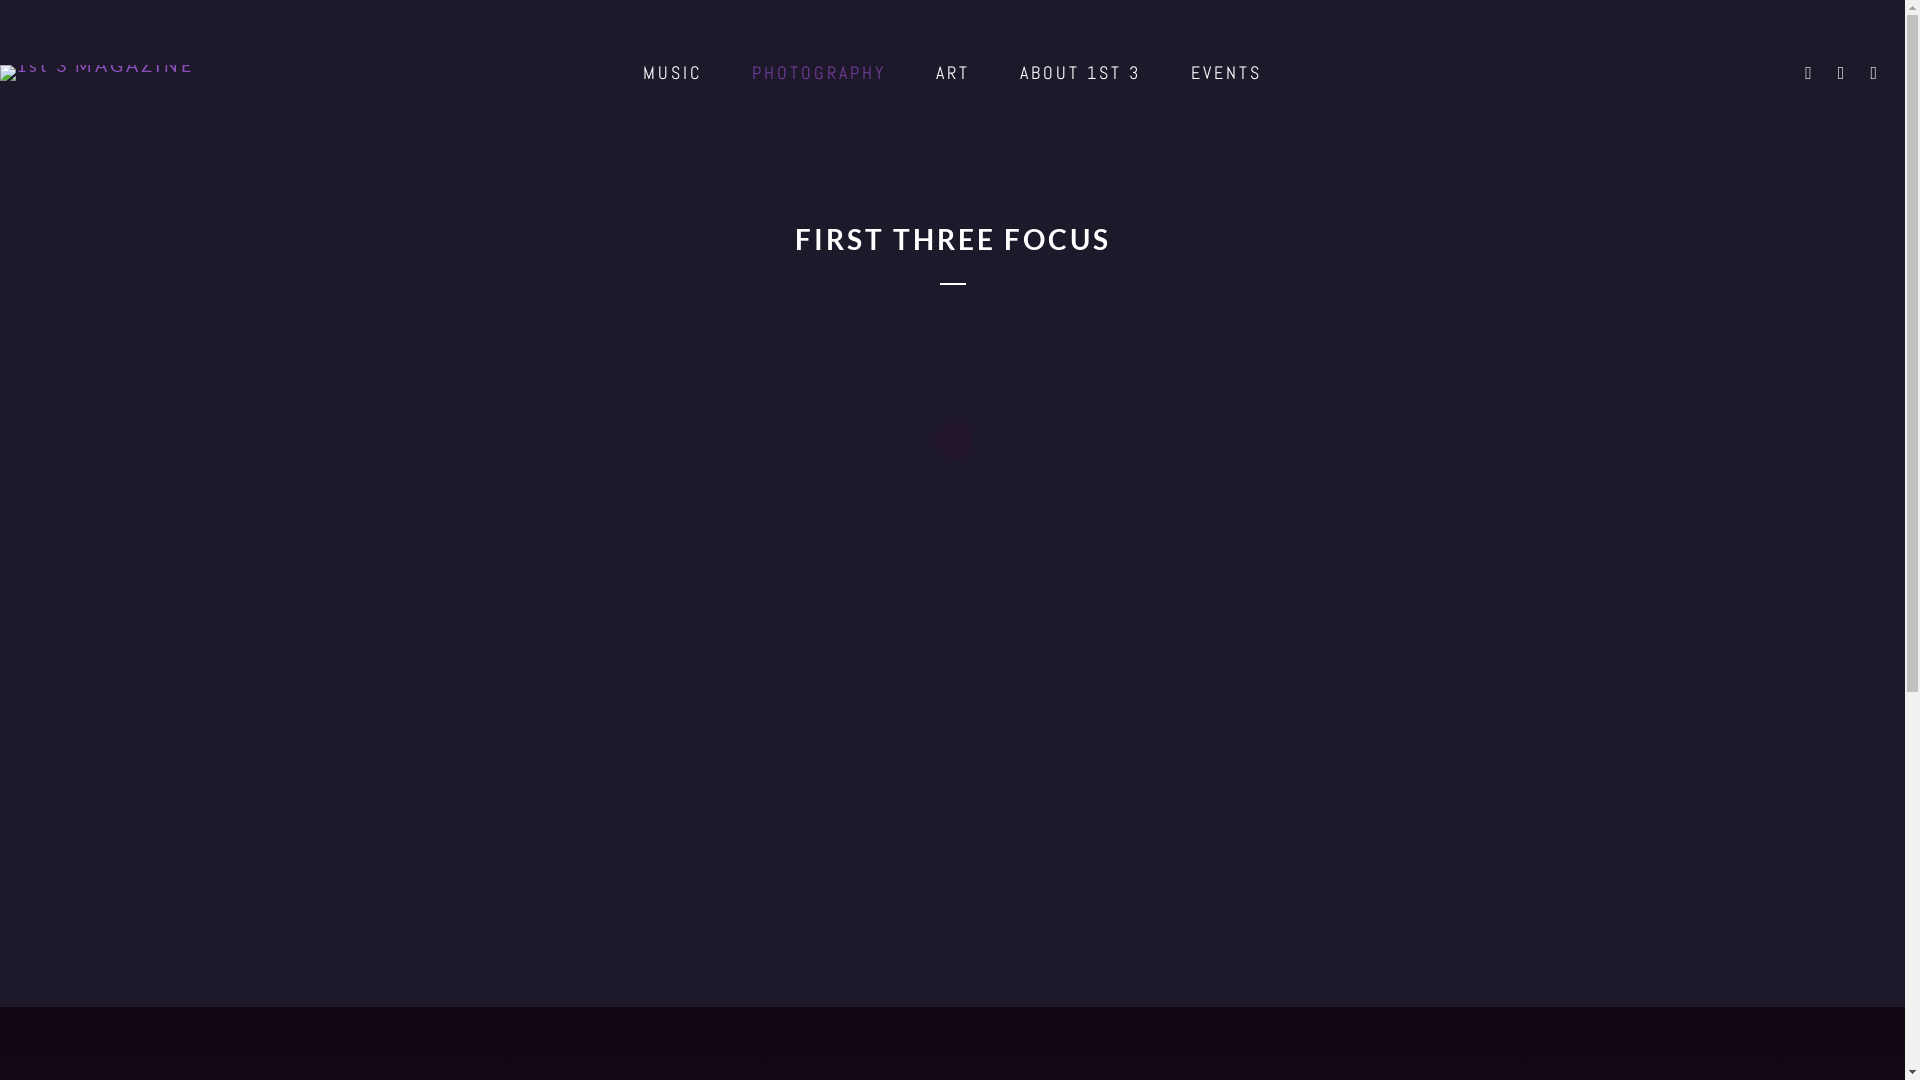  Describe the element at coordinates (1843, 73) in the screenshot. I see `Facebook` at that location.